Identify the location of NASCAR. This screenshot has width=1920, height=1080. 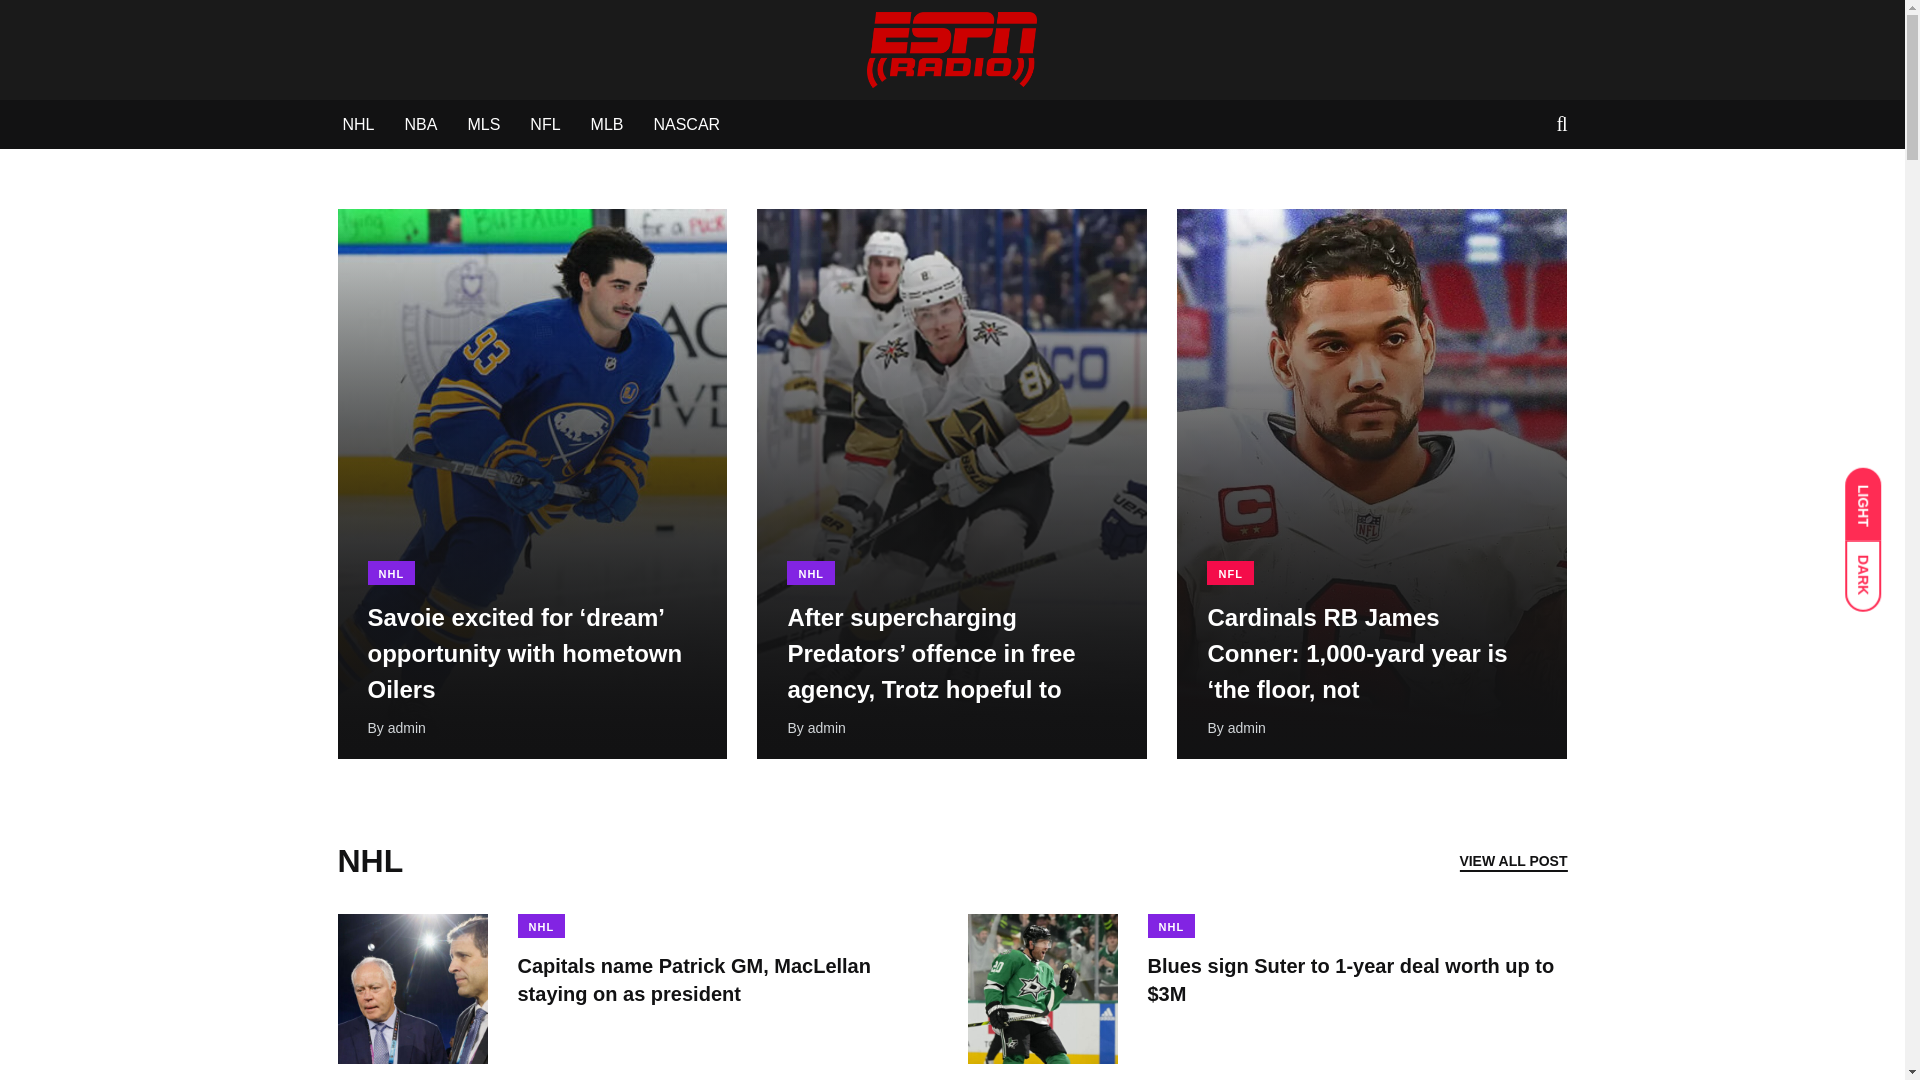
(686, 125).